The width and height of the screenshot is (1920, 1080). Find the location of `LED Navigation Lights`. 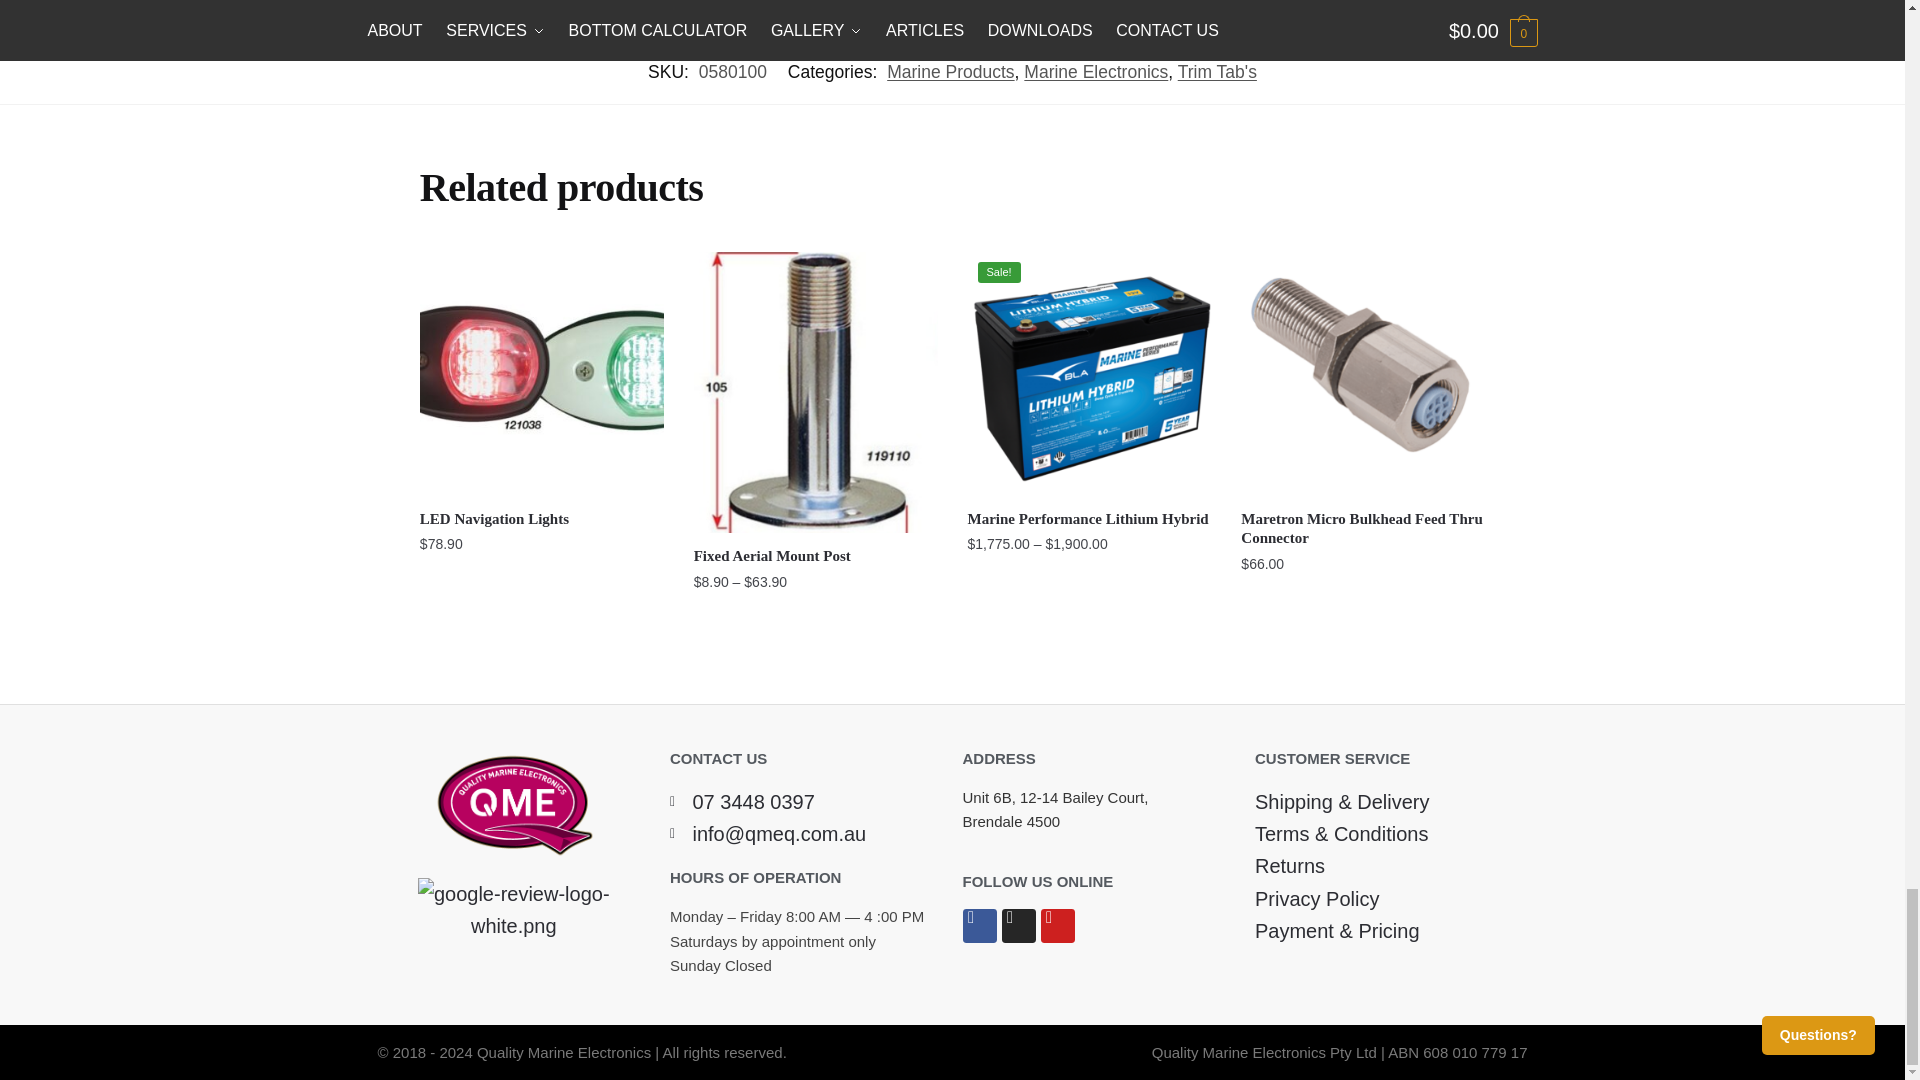

LED Navigation Lights is located at coordinates (542, 373).